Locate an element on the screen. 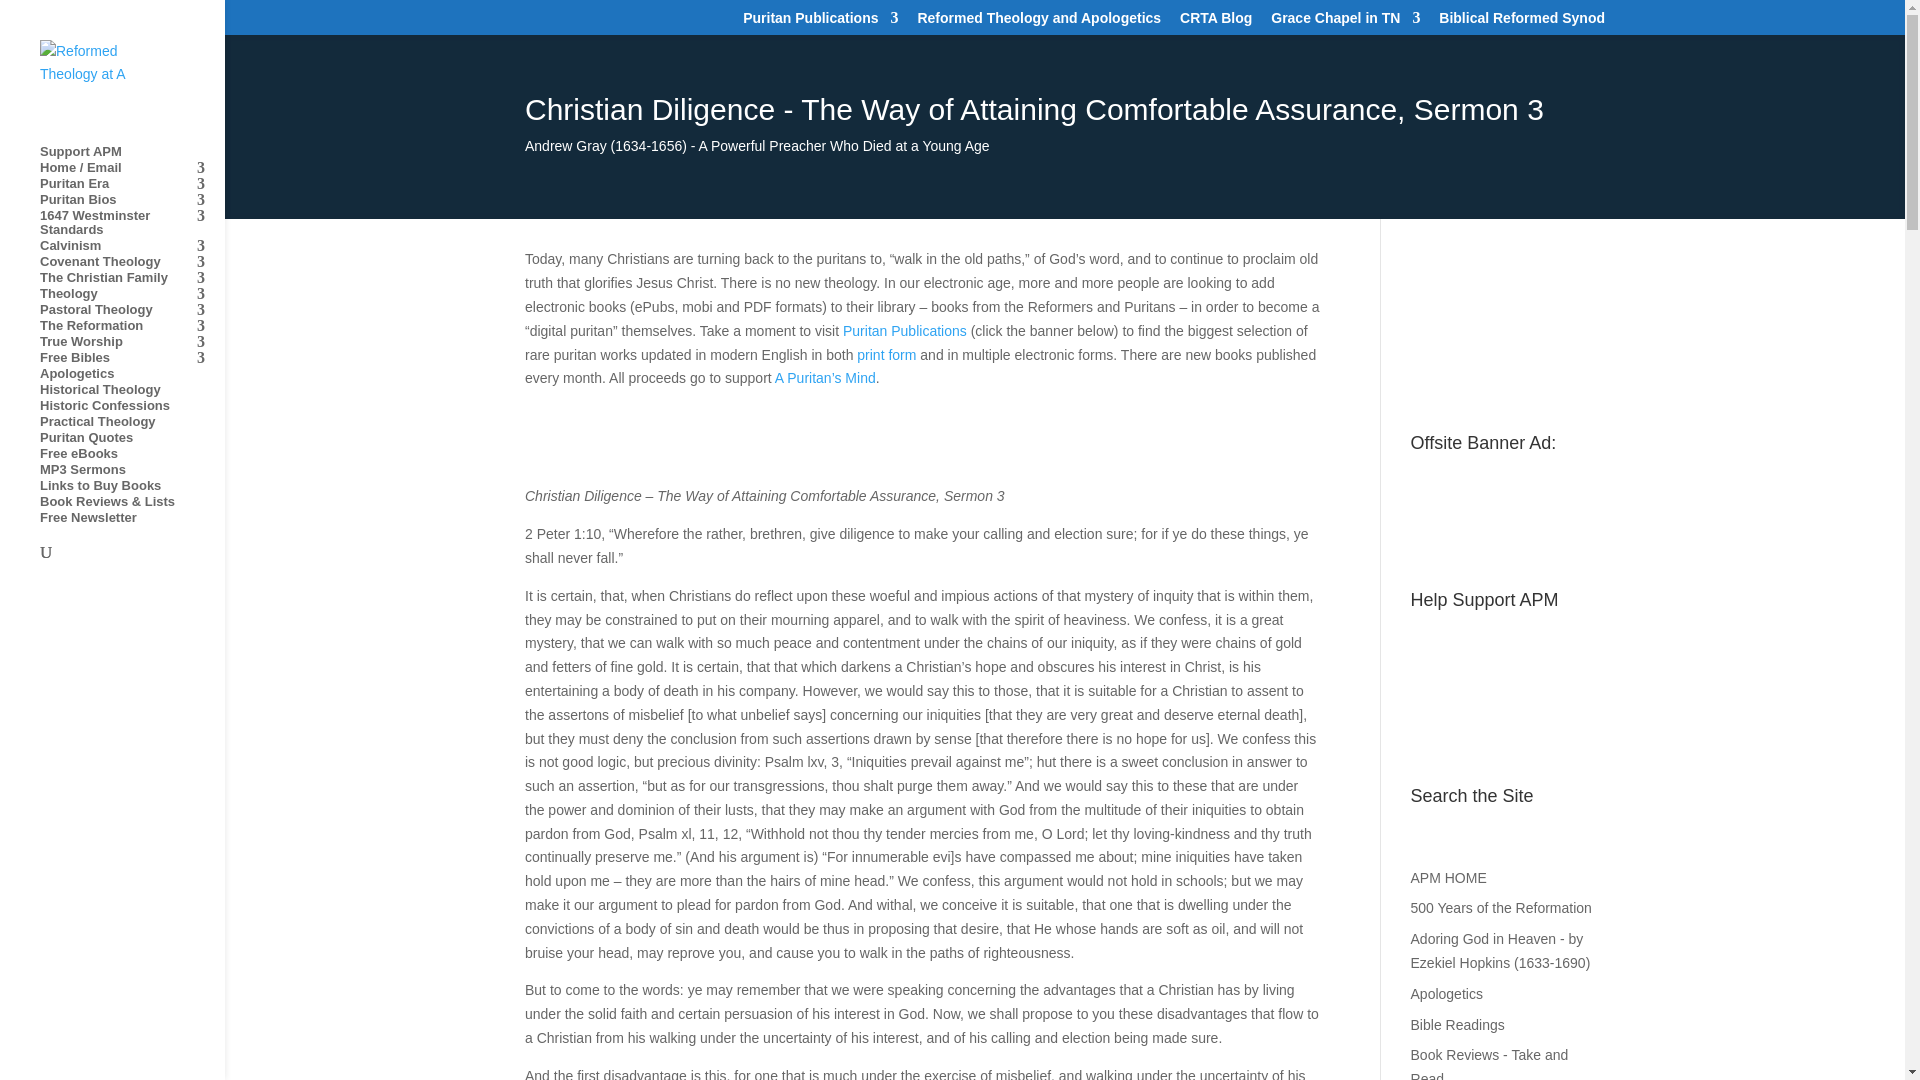 This screenshot has width=1920, height=1080. 500 Years of the Reformation is located at coordinates (132, 326).